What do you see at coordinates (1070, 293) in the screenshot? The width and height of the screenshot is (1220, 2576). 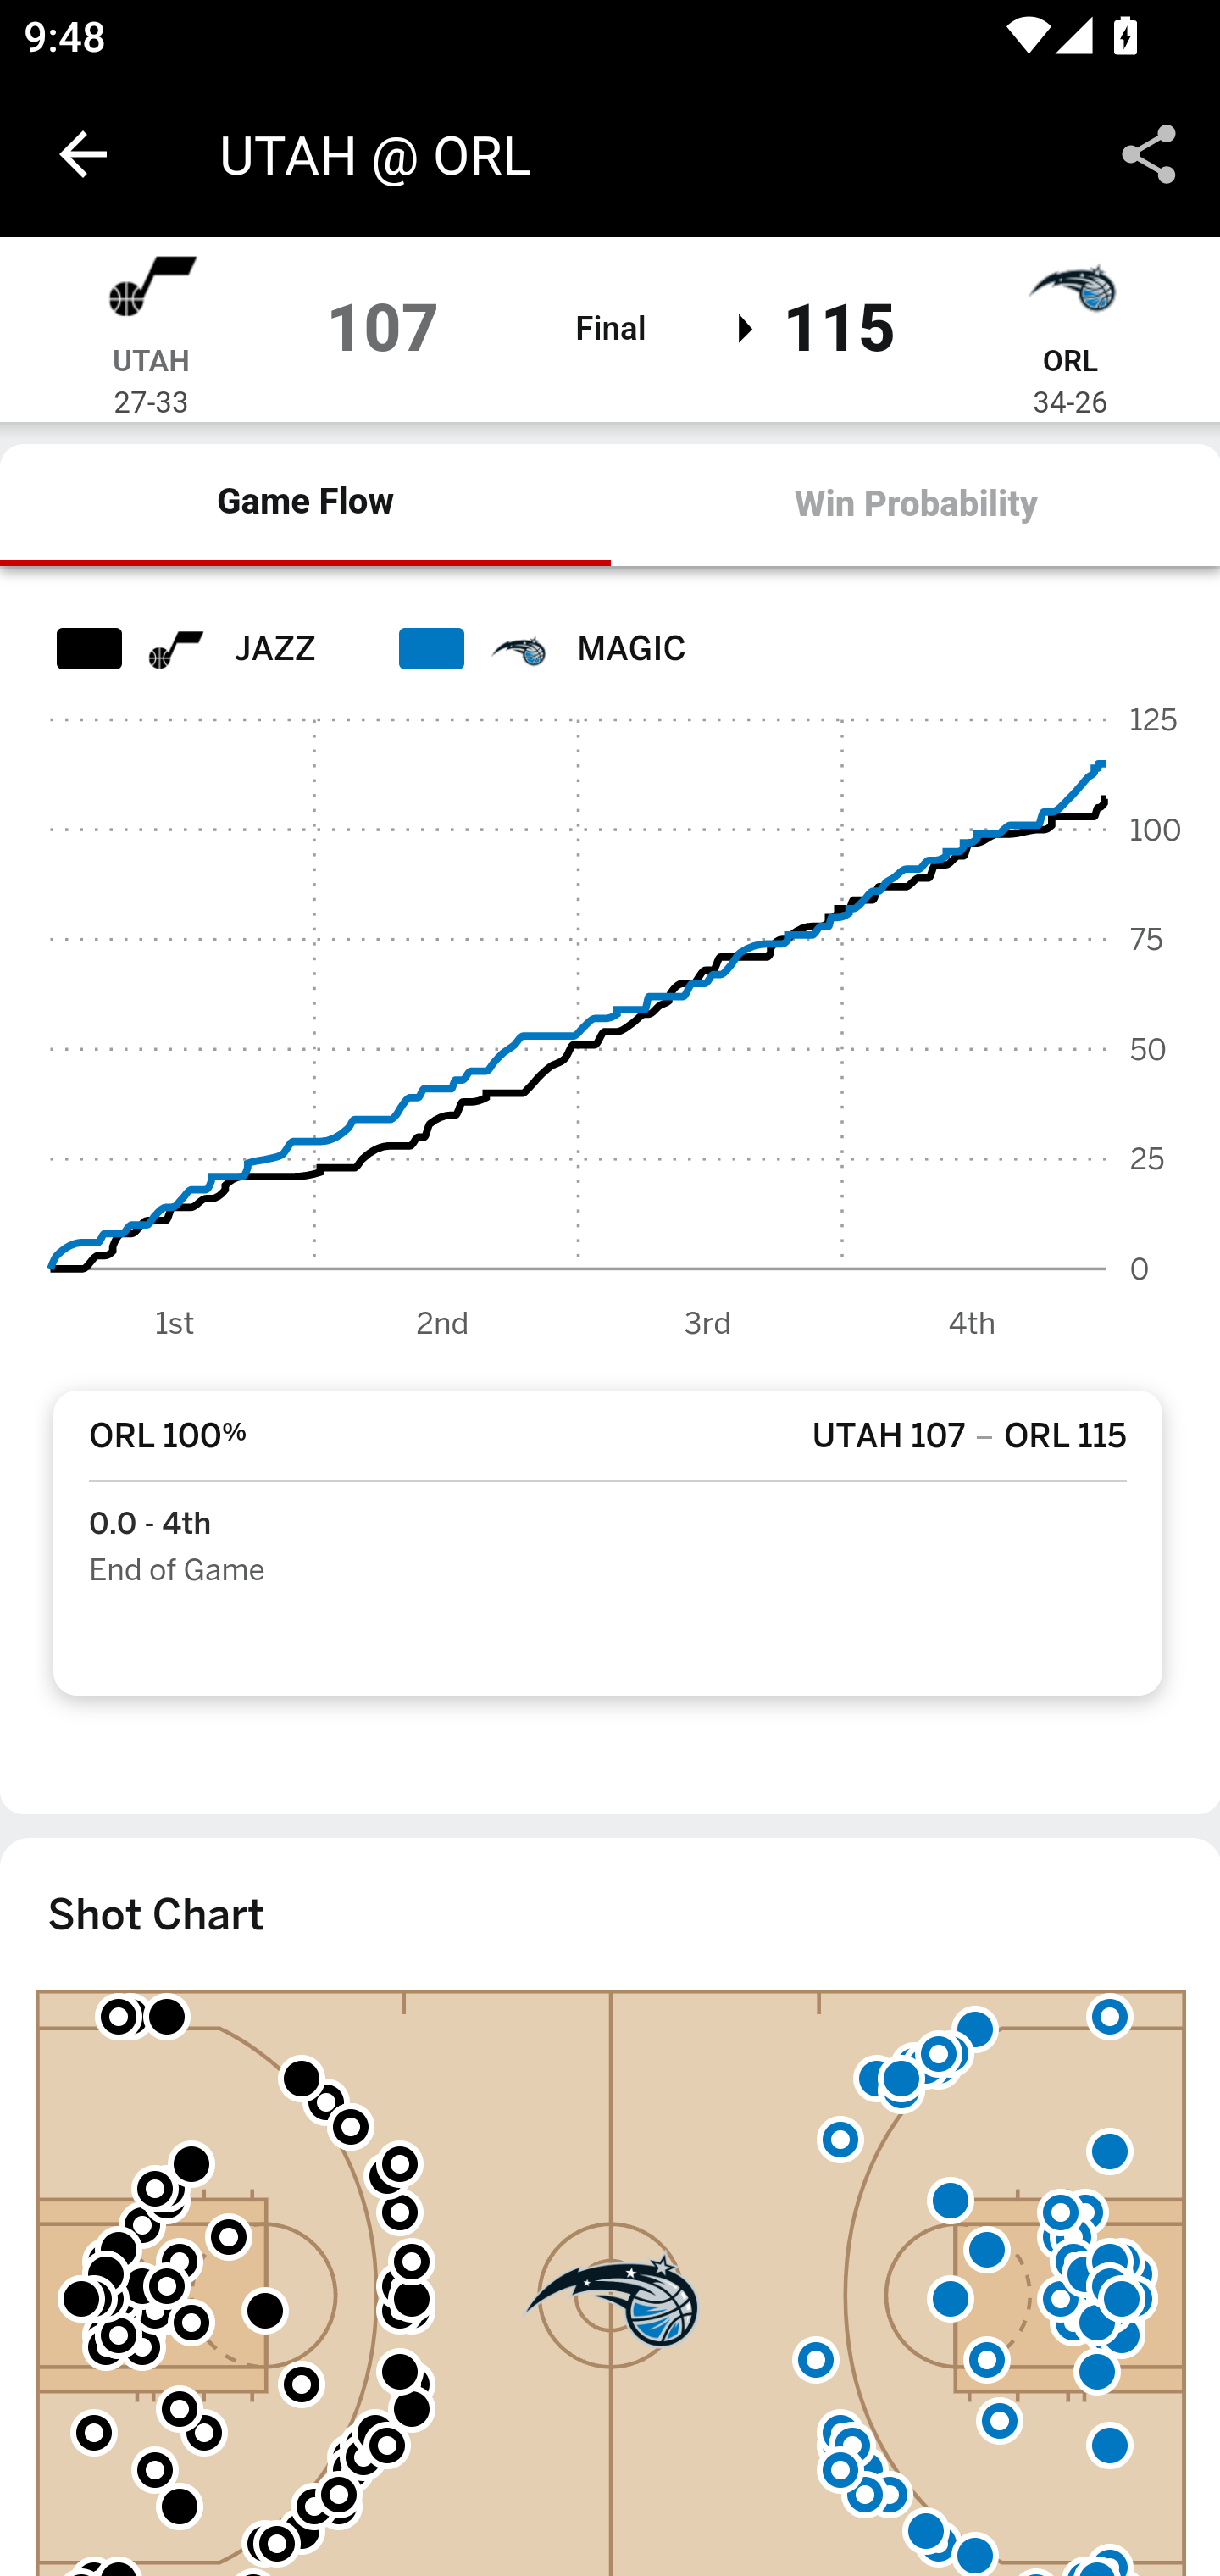 I see `Orlando Magic` at bounding box center [1070, 293].